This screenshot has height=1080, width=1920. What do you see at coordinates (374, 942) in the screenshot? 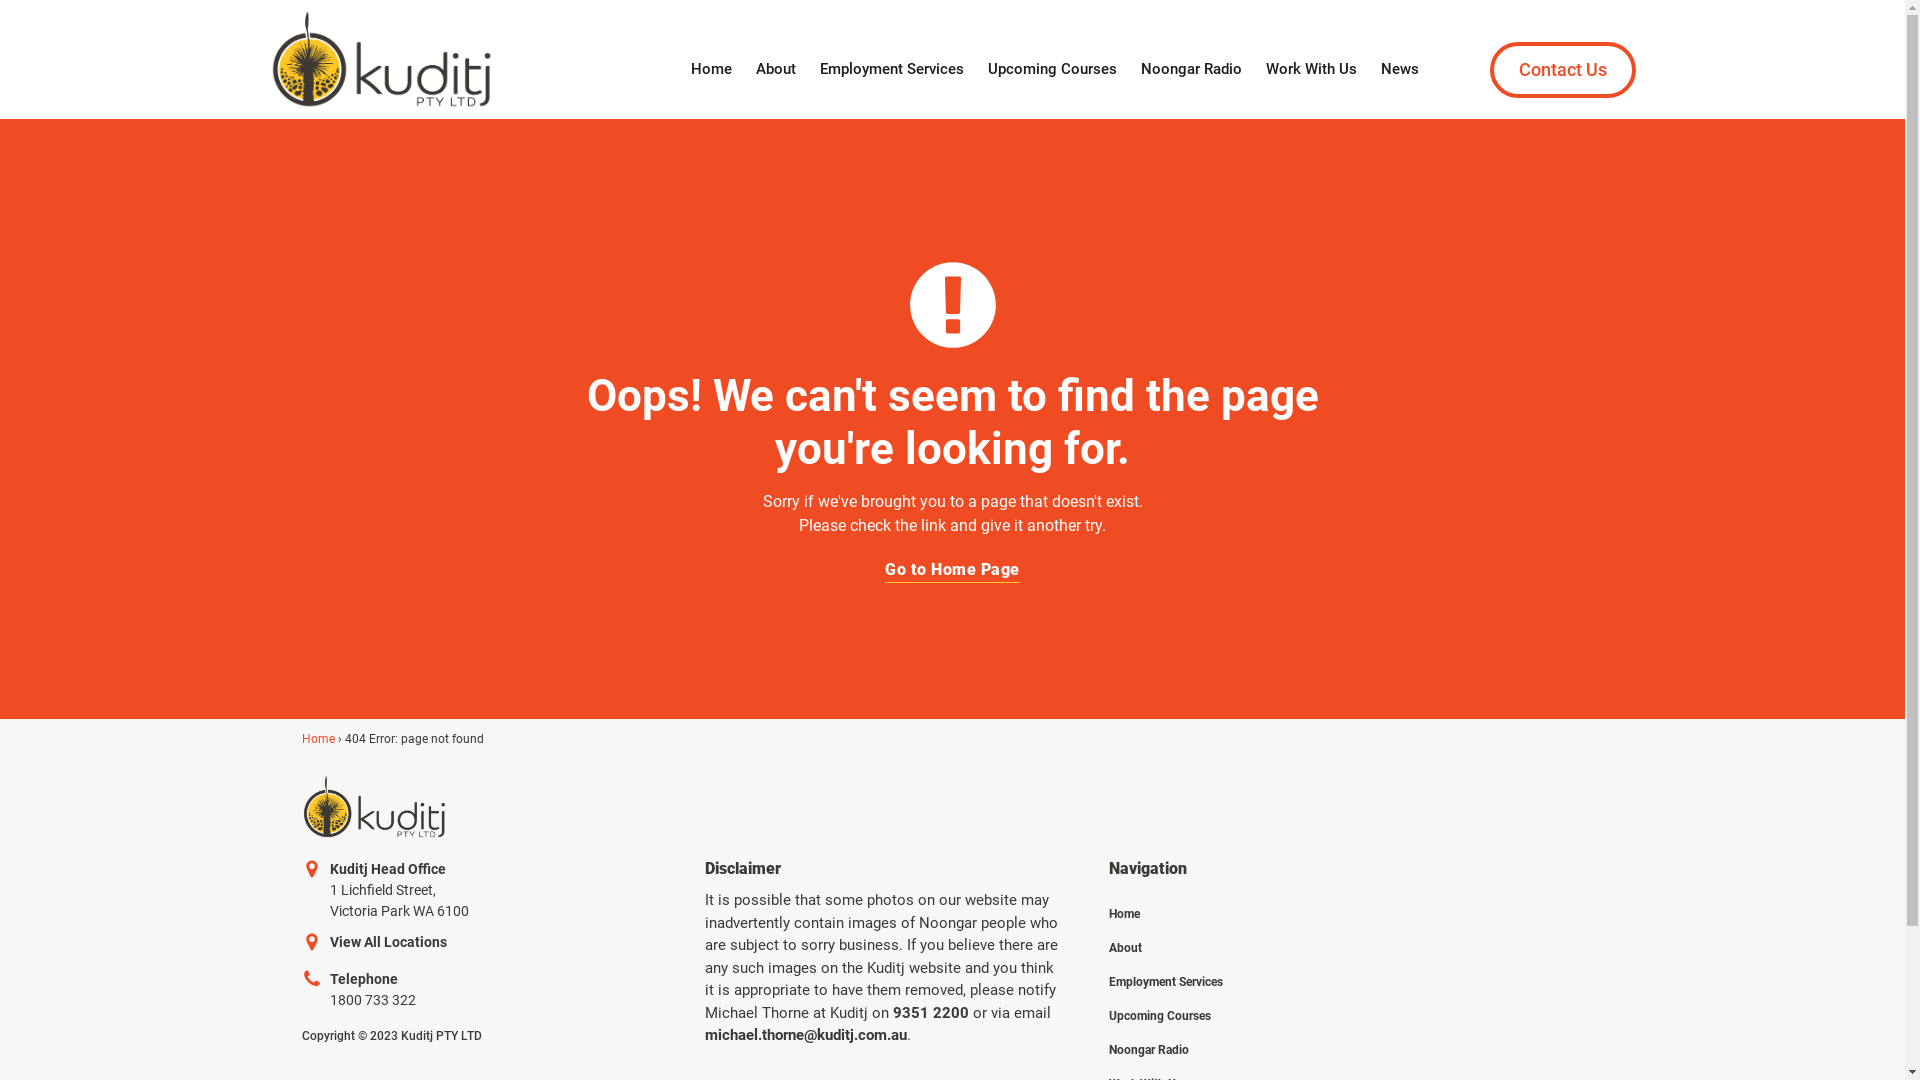
I see `View All Locations` at bounding box center [374, 942].